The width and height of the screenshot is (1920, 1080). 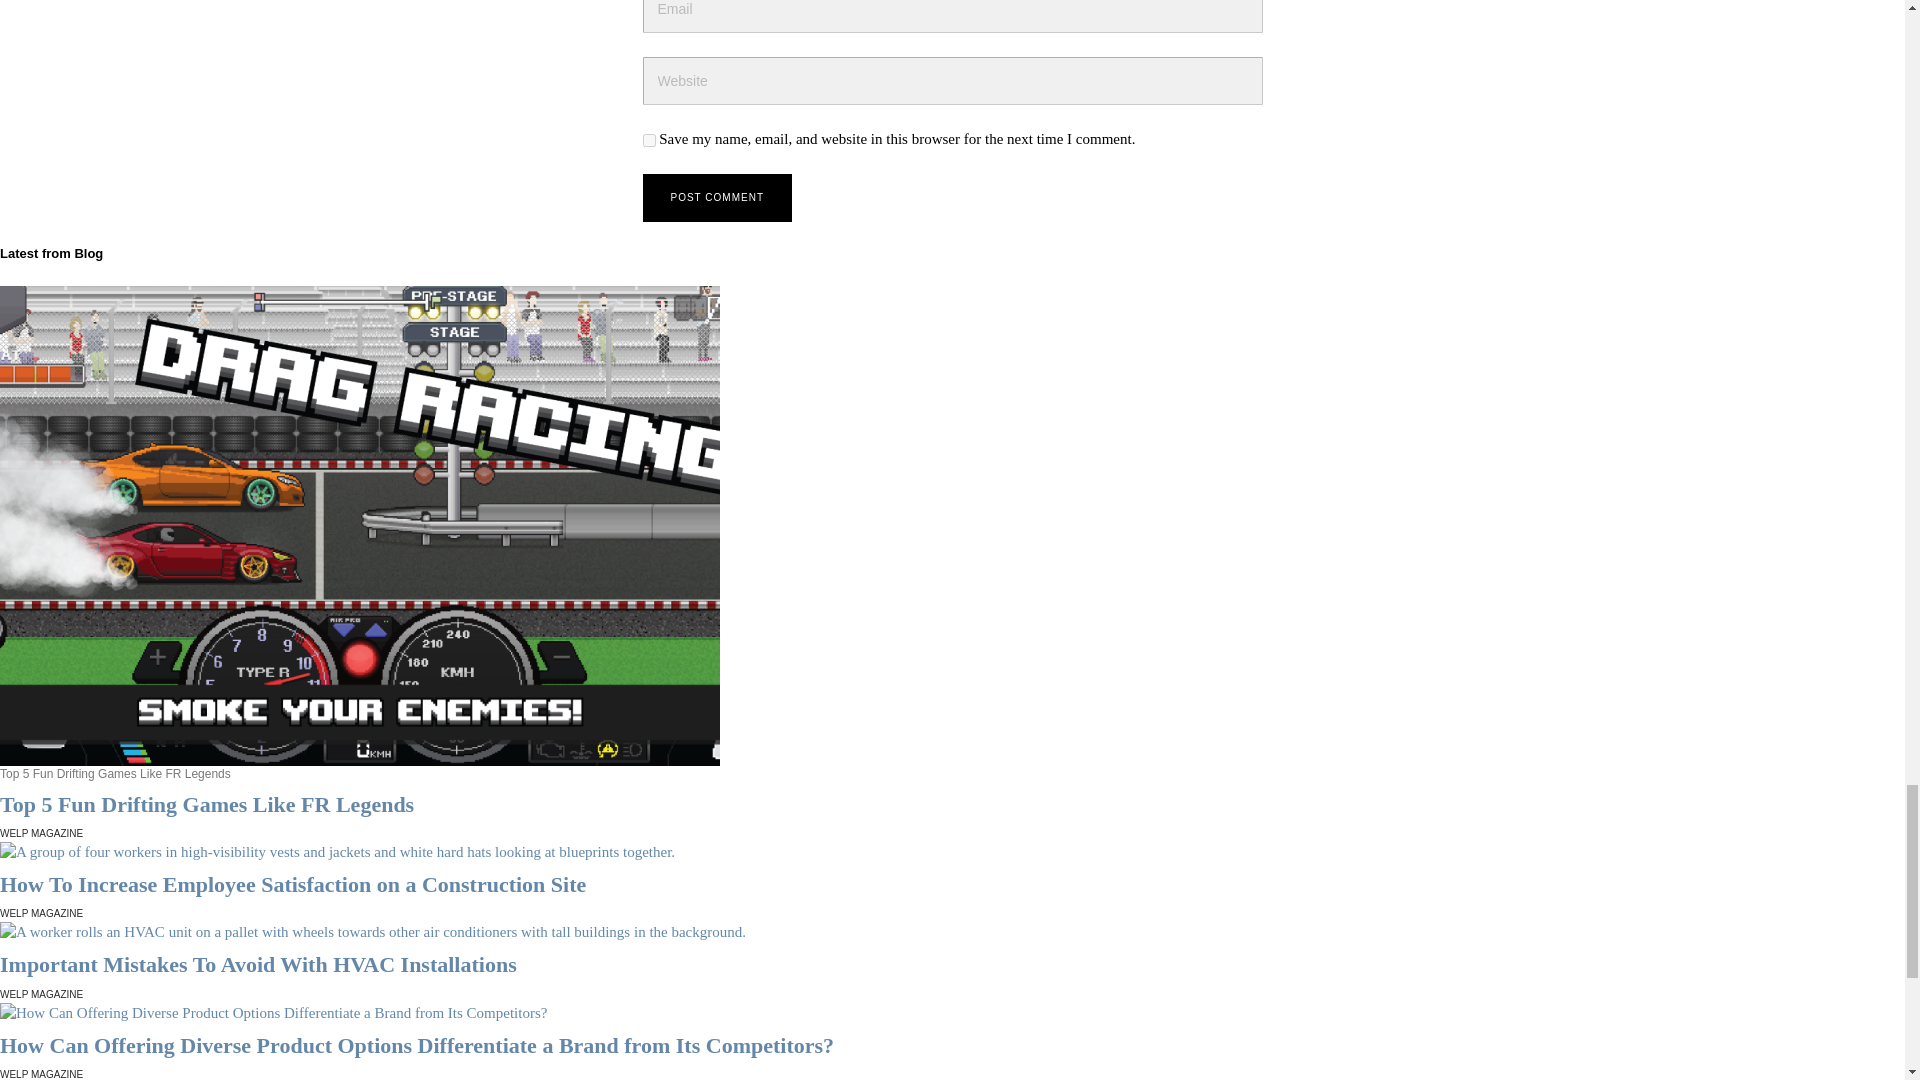 What do you see at coordinates (716, 198) in the screenshot?
I see `Post Comment` at bounding box center [716, 198].